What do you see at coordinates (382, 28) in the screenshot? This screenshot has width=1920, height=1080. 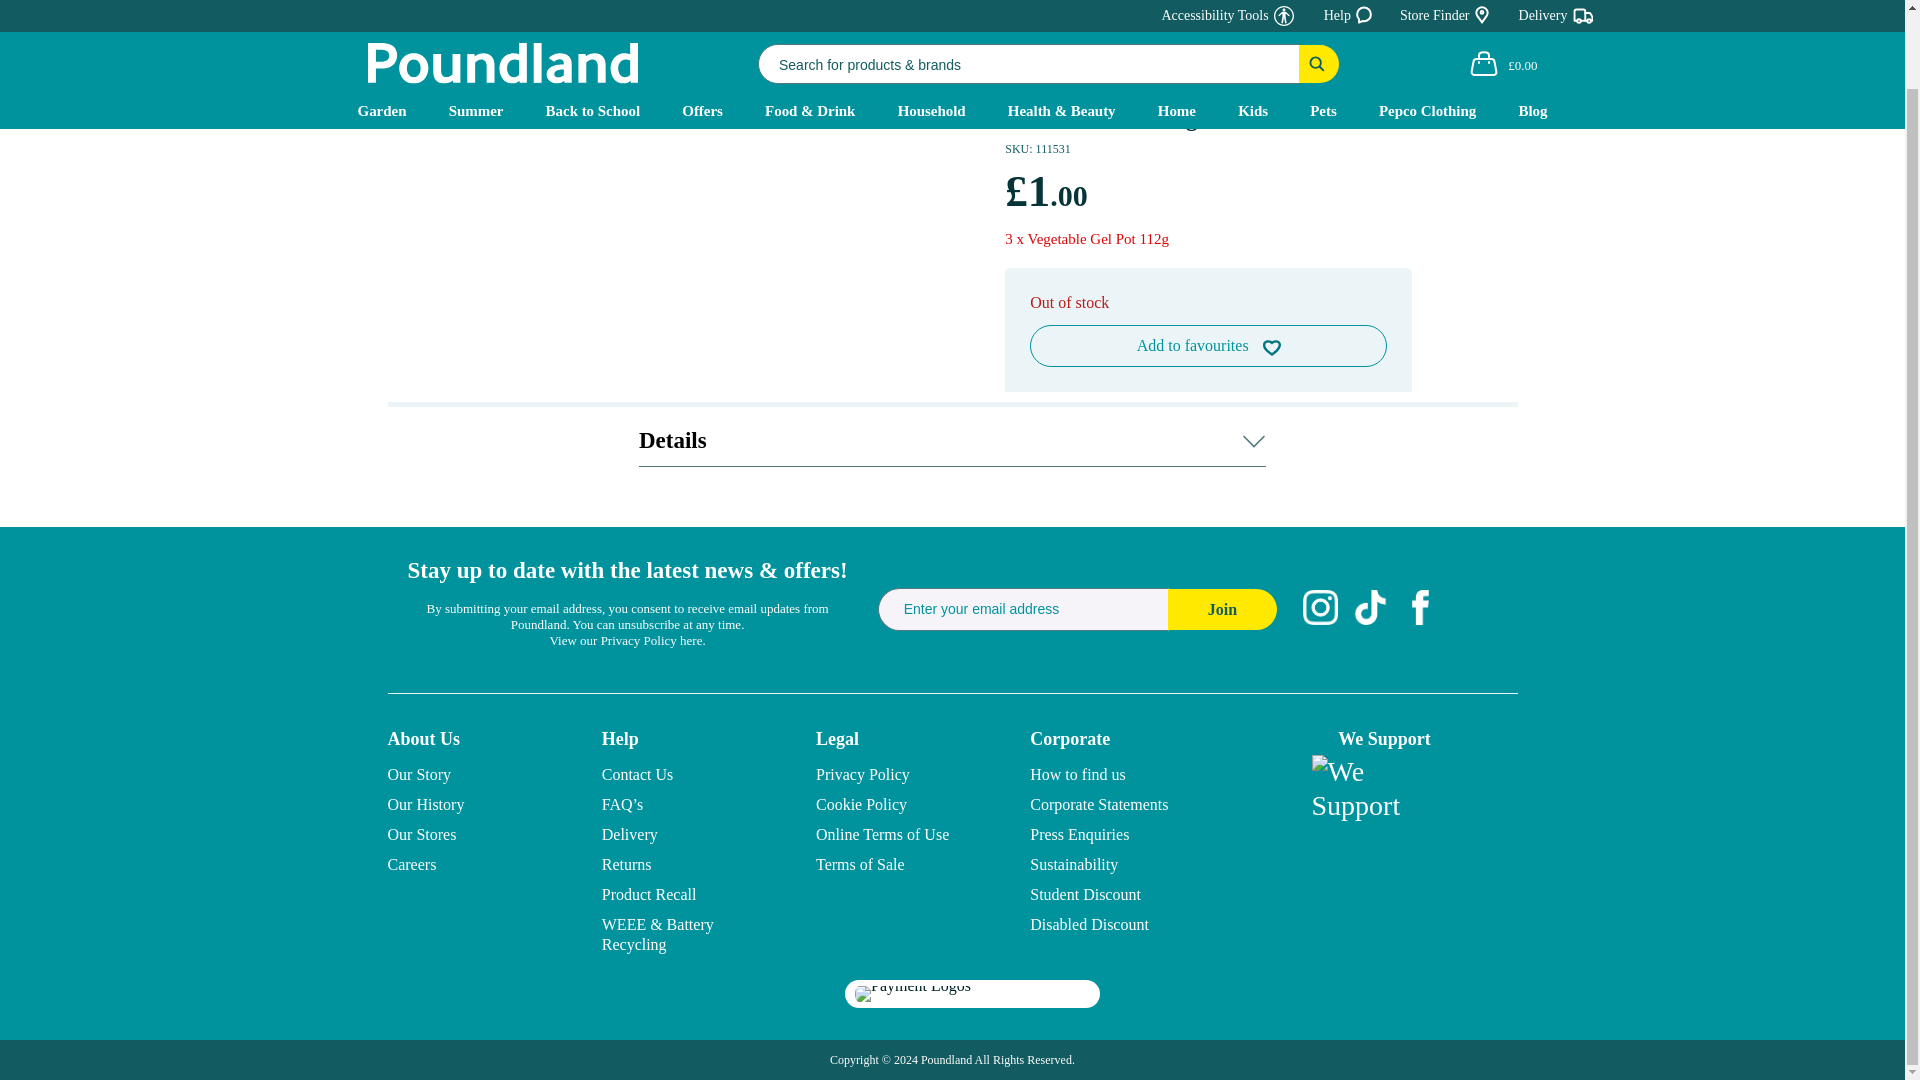 I see `Garden` at bounding box center [382, 28].